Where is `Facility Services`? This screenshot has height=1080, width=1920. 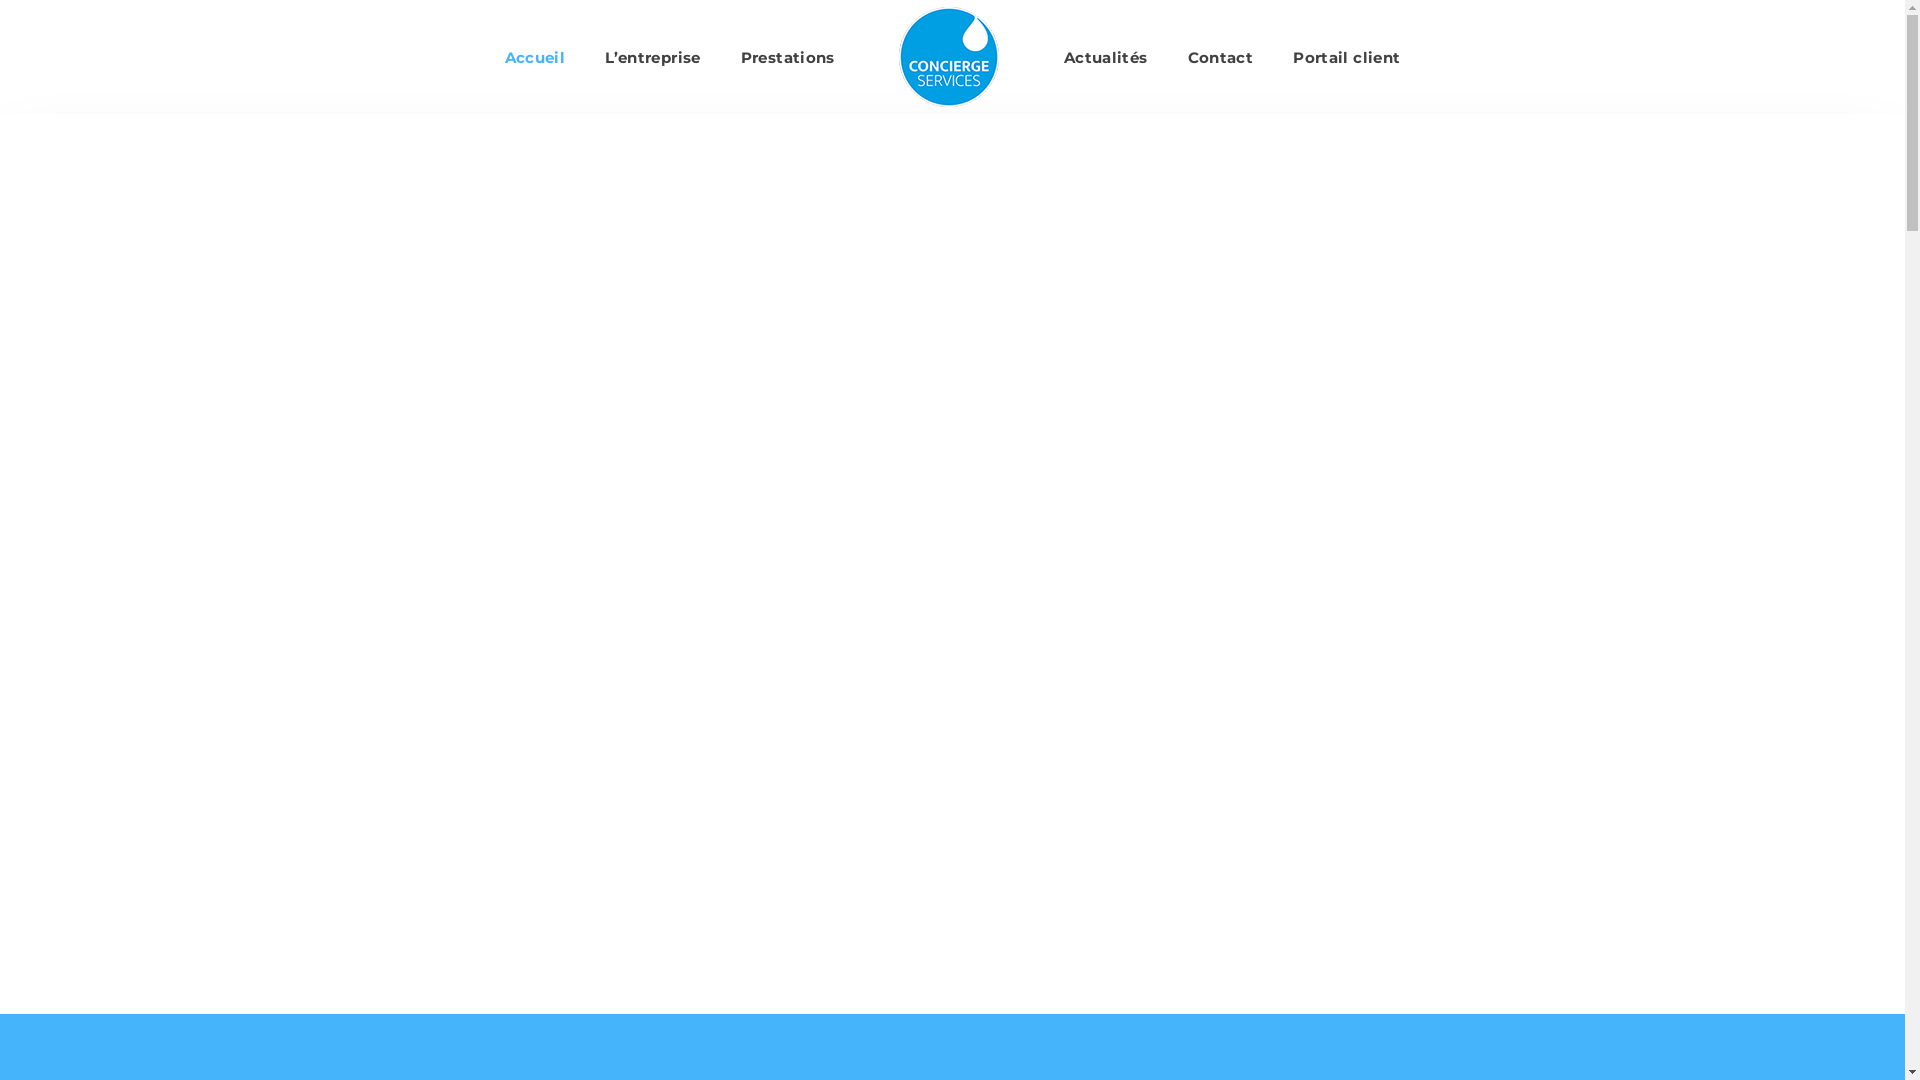
Facility Services is located at coordinates (1020, 826).